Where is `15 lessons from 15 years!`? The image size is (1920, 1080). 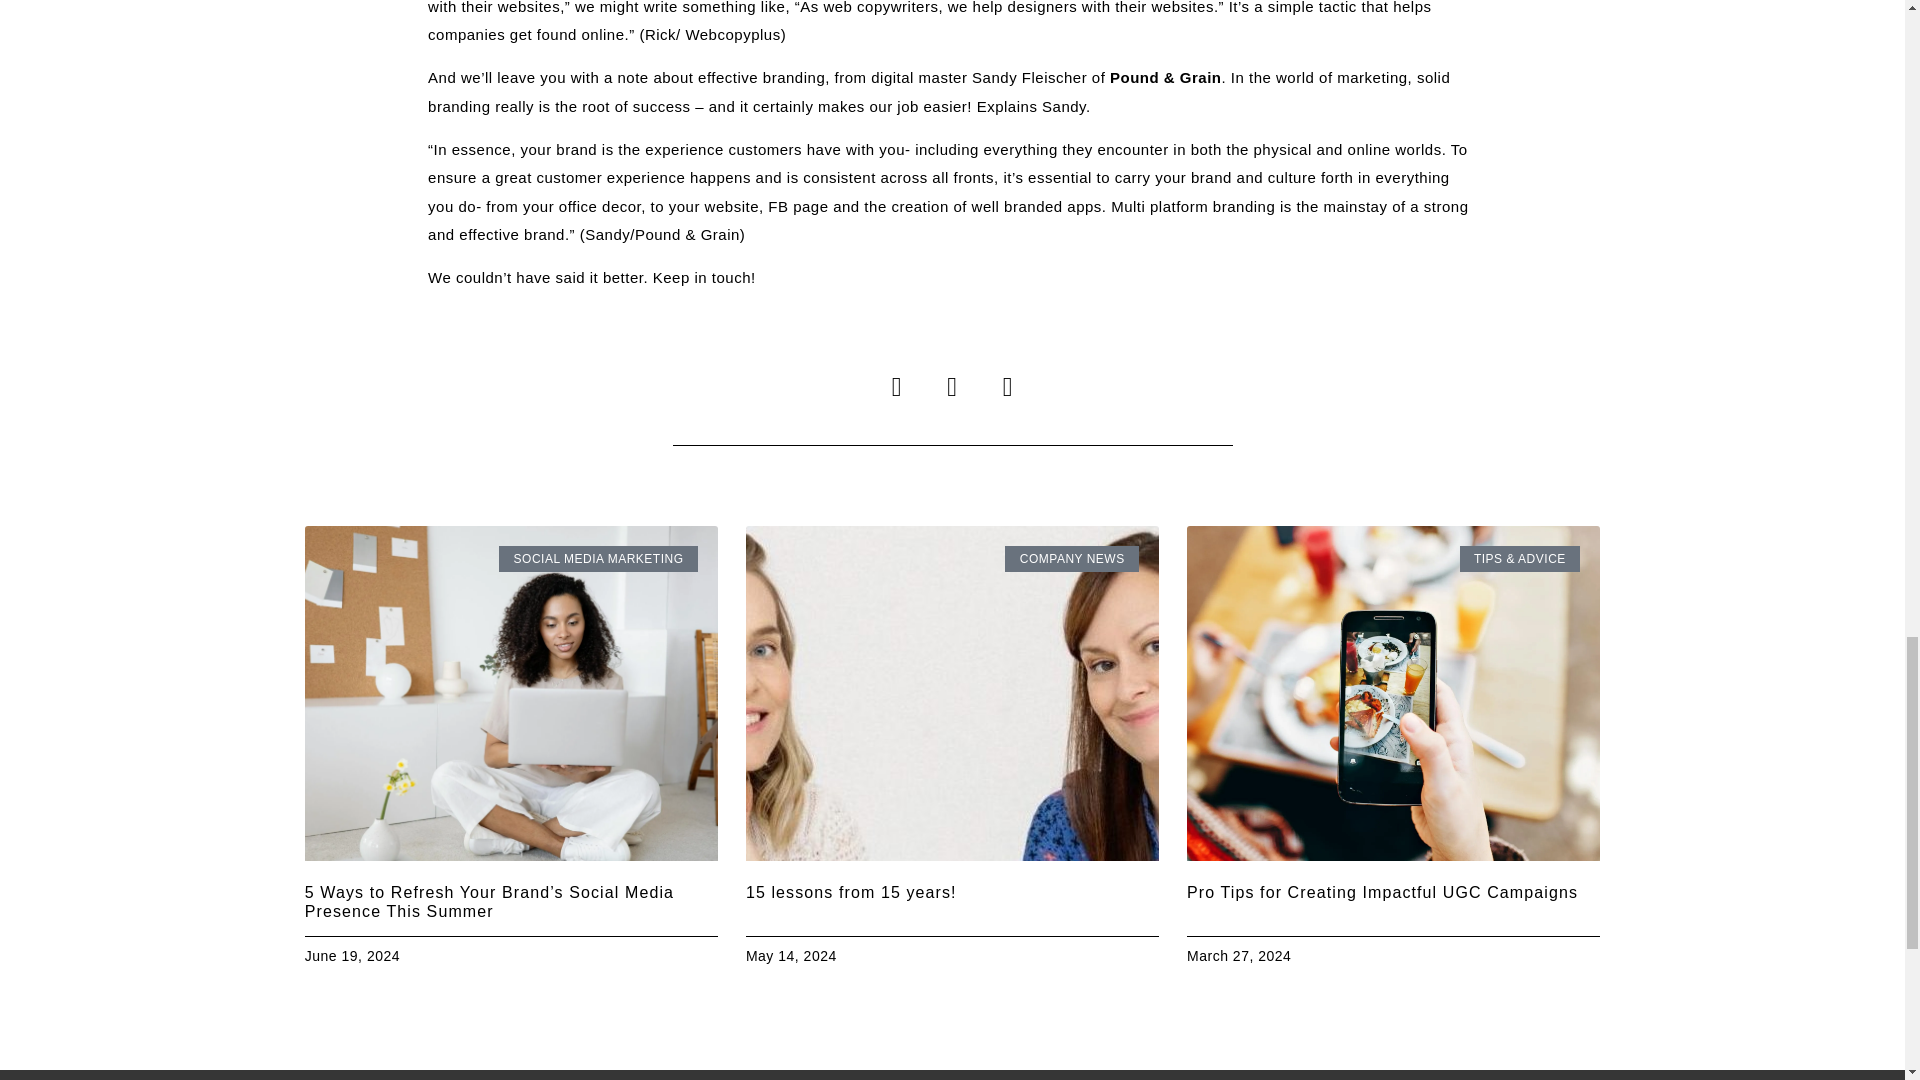 15 lessons from 15 years! is located at coordinates (851, 892).